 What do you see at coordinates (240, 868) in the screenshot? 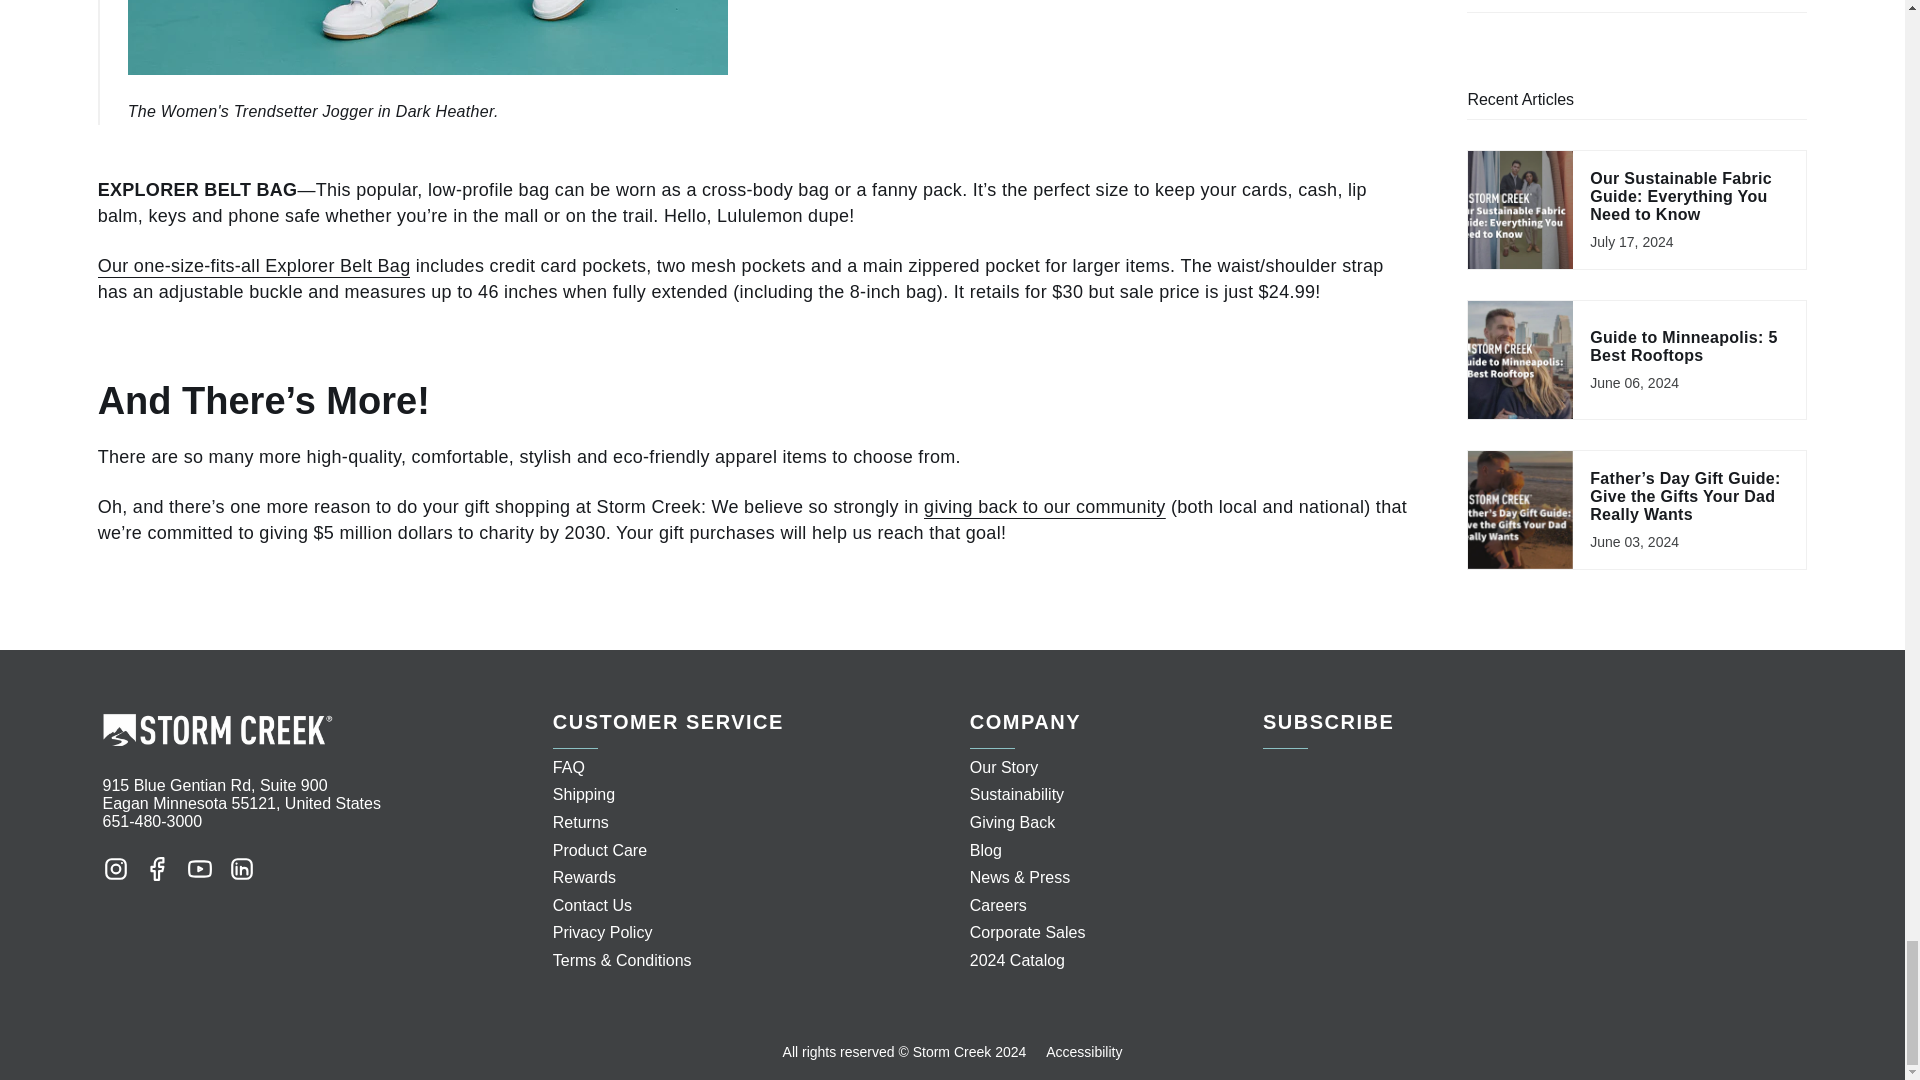
I see `Storm Creek on Linkedin` at bounding box center [240, 868].